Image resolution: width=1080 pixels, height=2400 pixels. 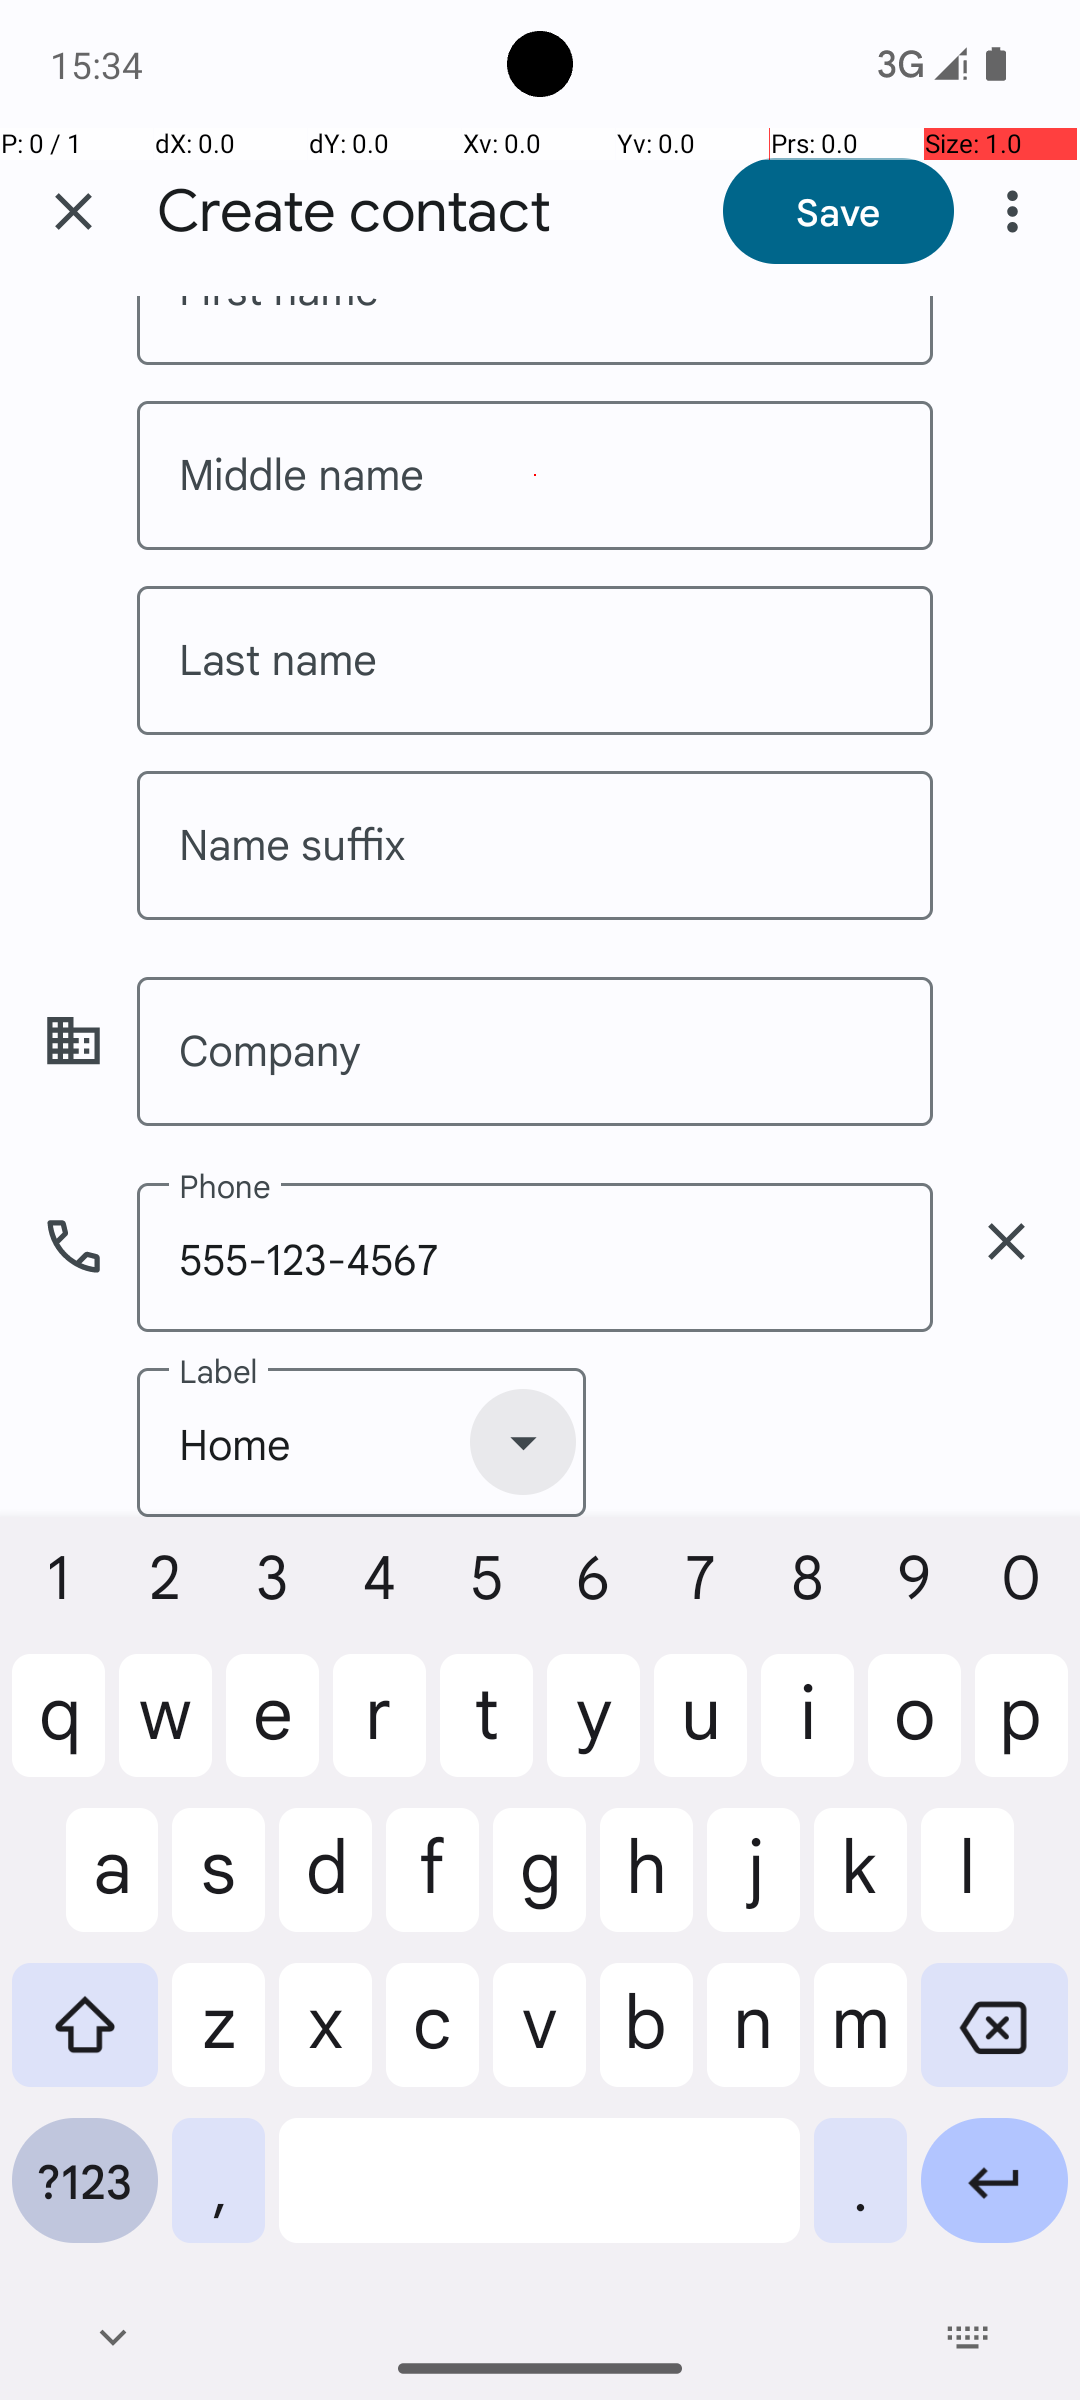 What do you see at coordinates (1022, 1731) in the screenshot?
I see `p` at bounding box center [1022, 1731].